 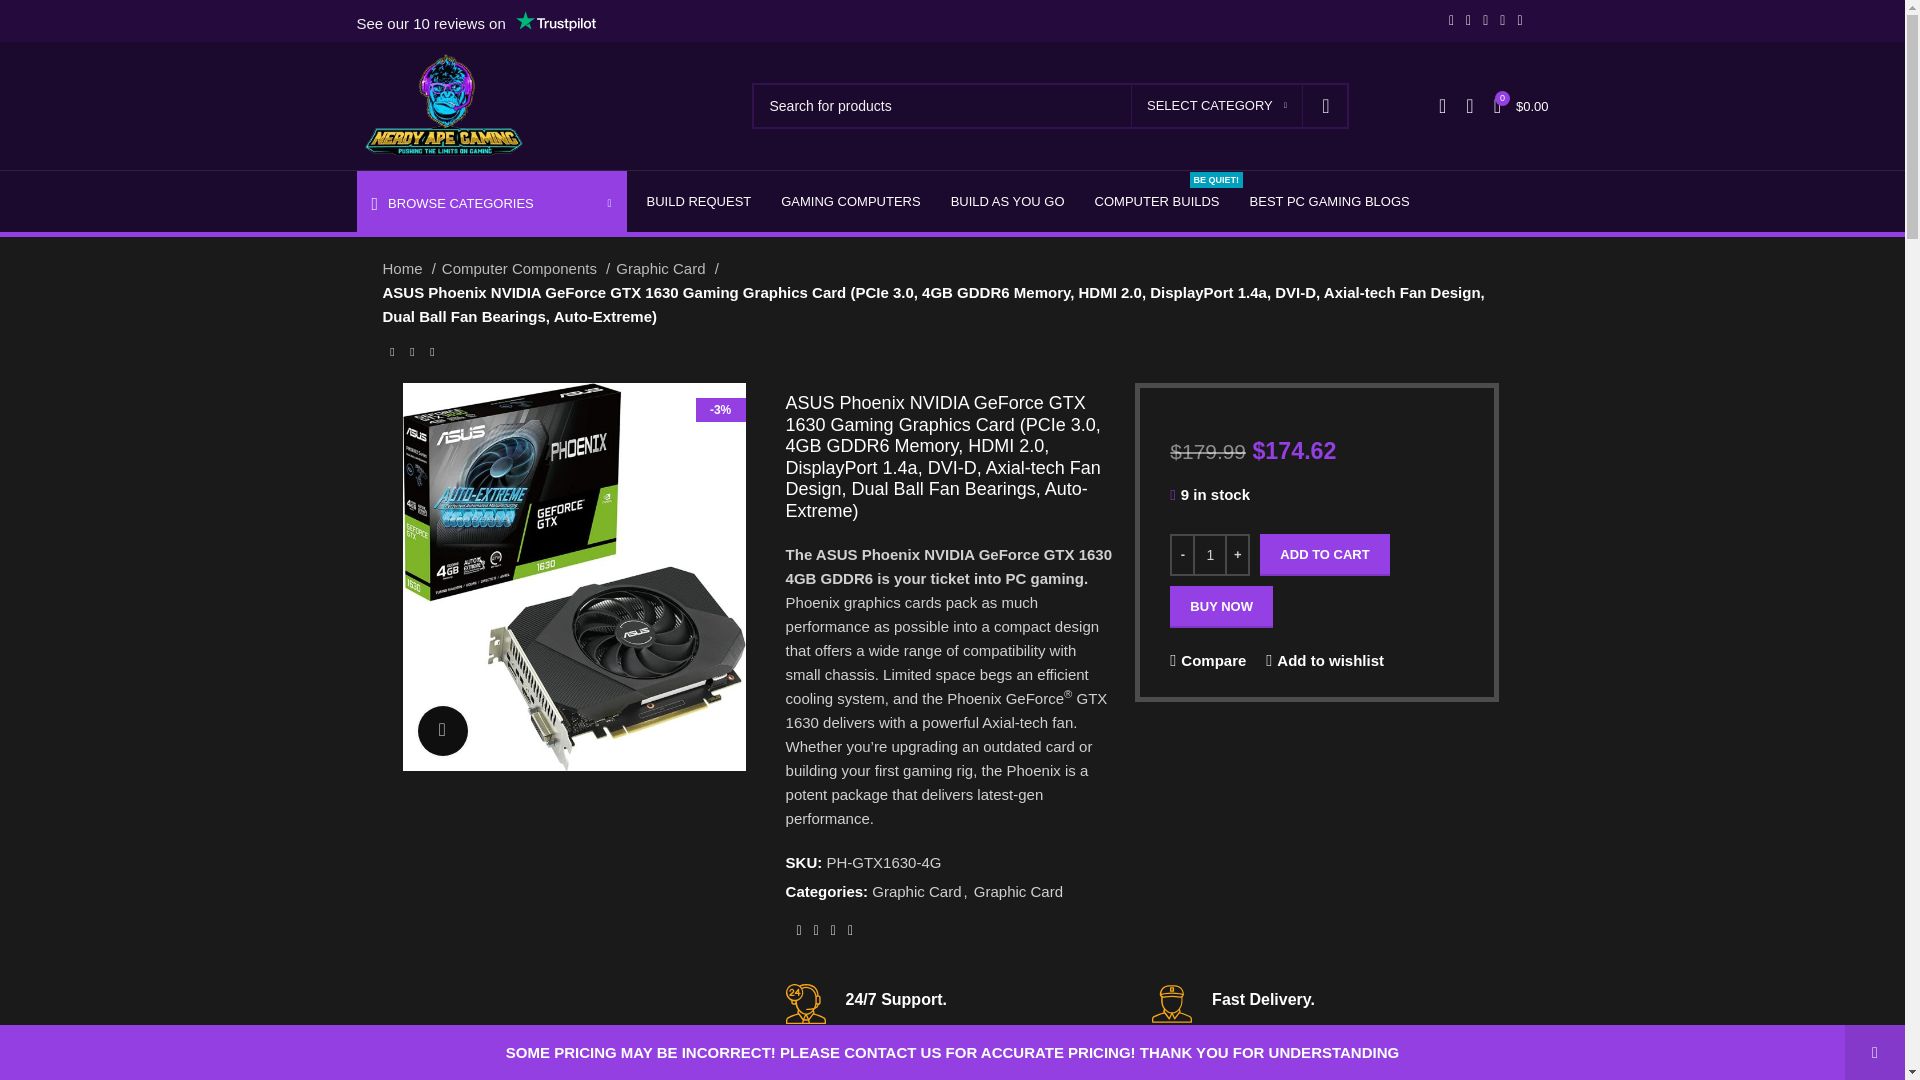 What do you see at coordinates (805, 1003) in the screenshot?
I see `retail-247.svg` at bounding box center [805, 1003].